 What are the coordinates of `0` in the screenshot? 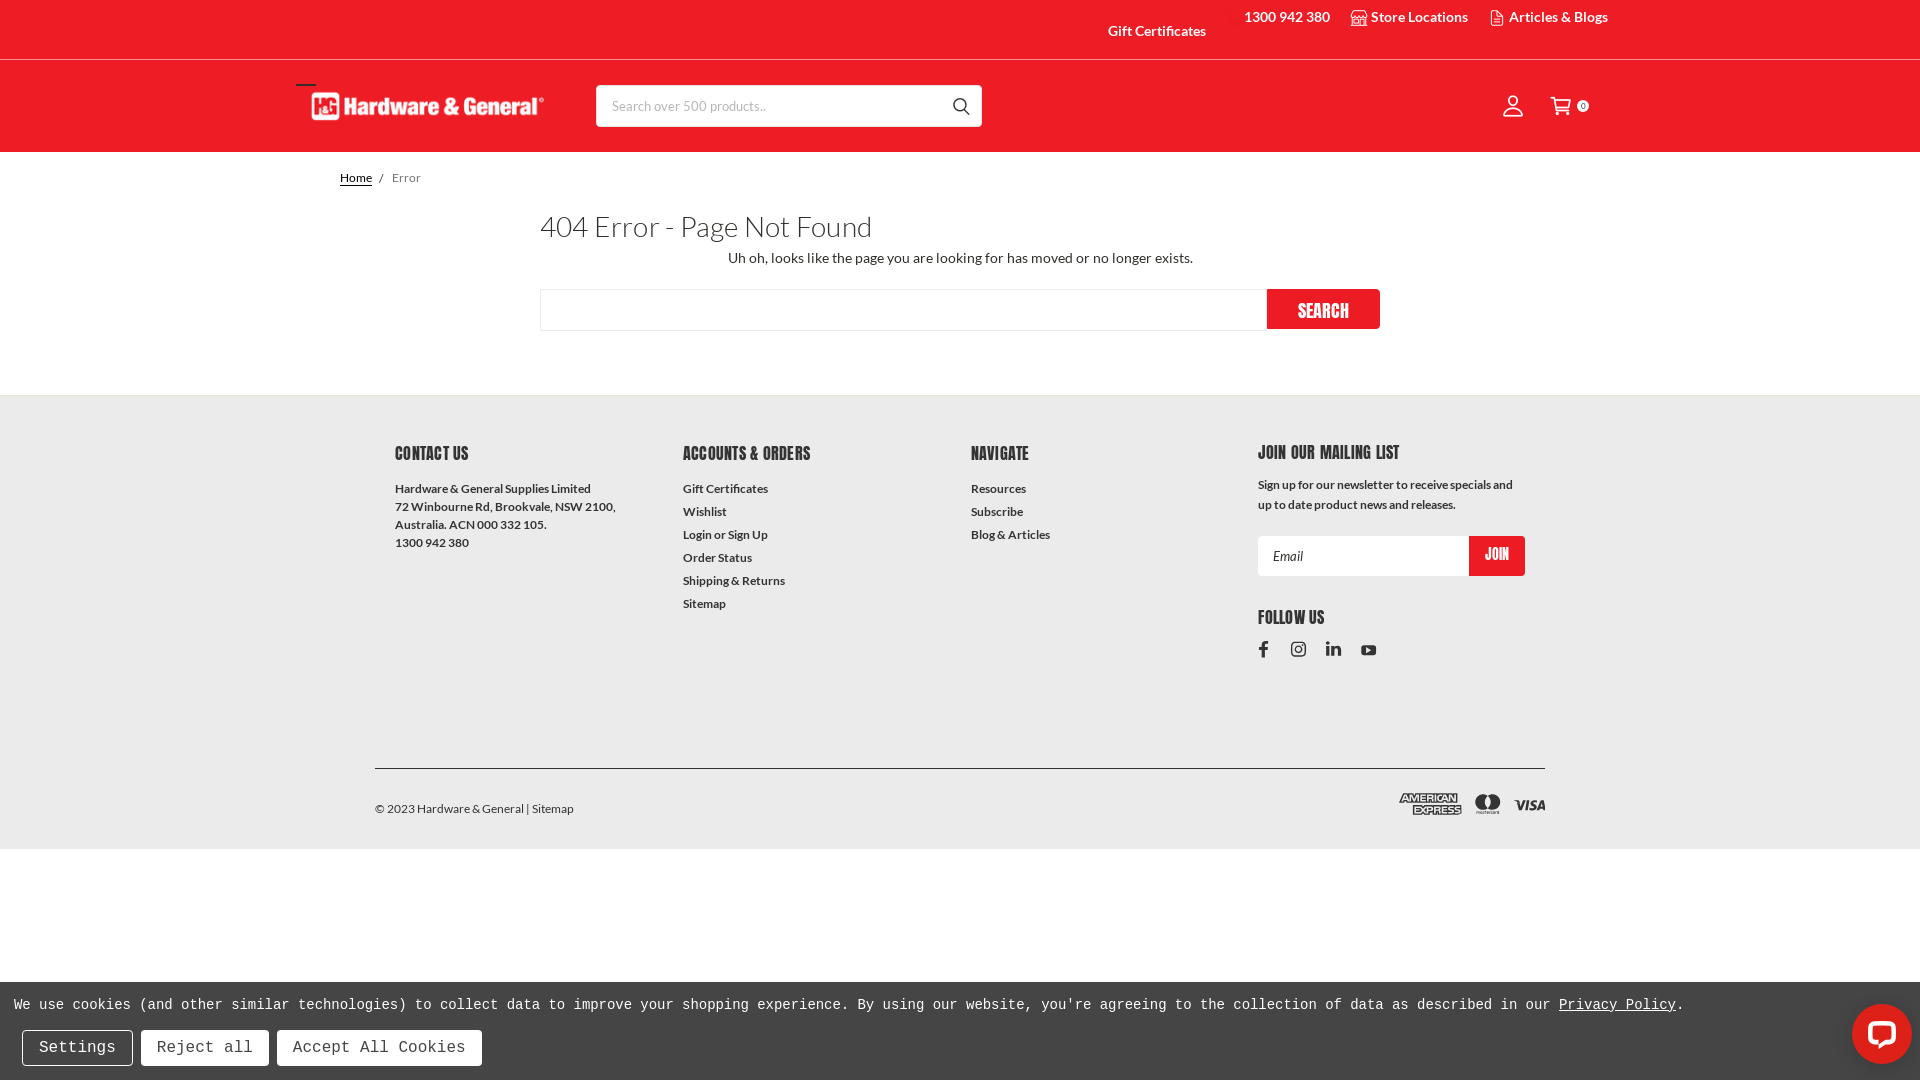 It's located at (1561, 105).